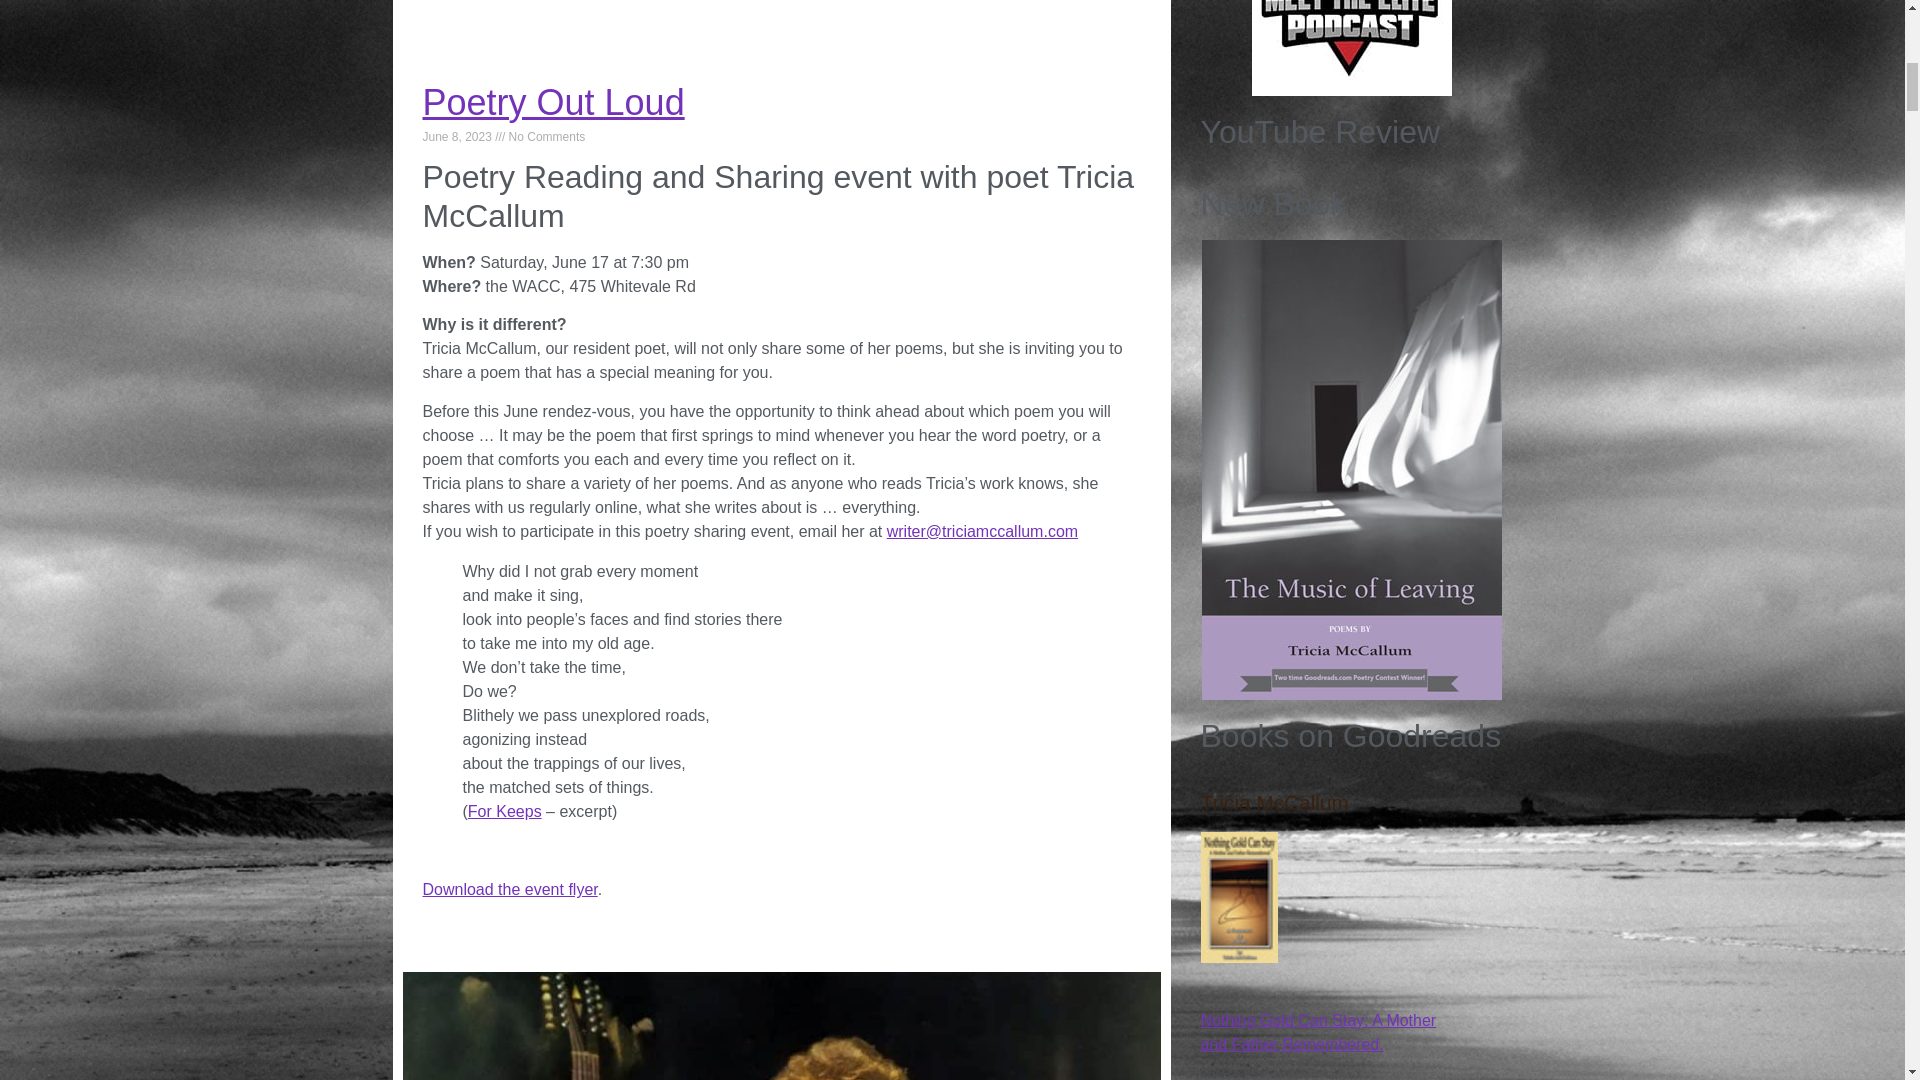  I want to click on For Keeps, so click(504, 811).